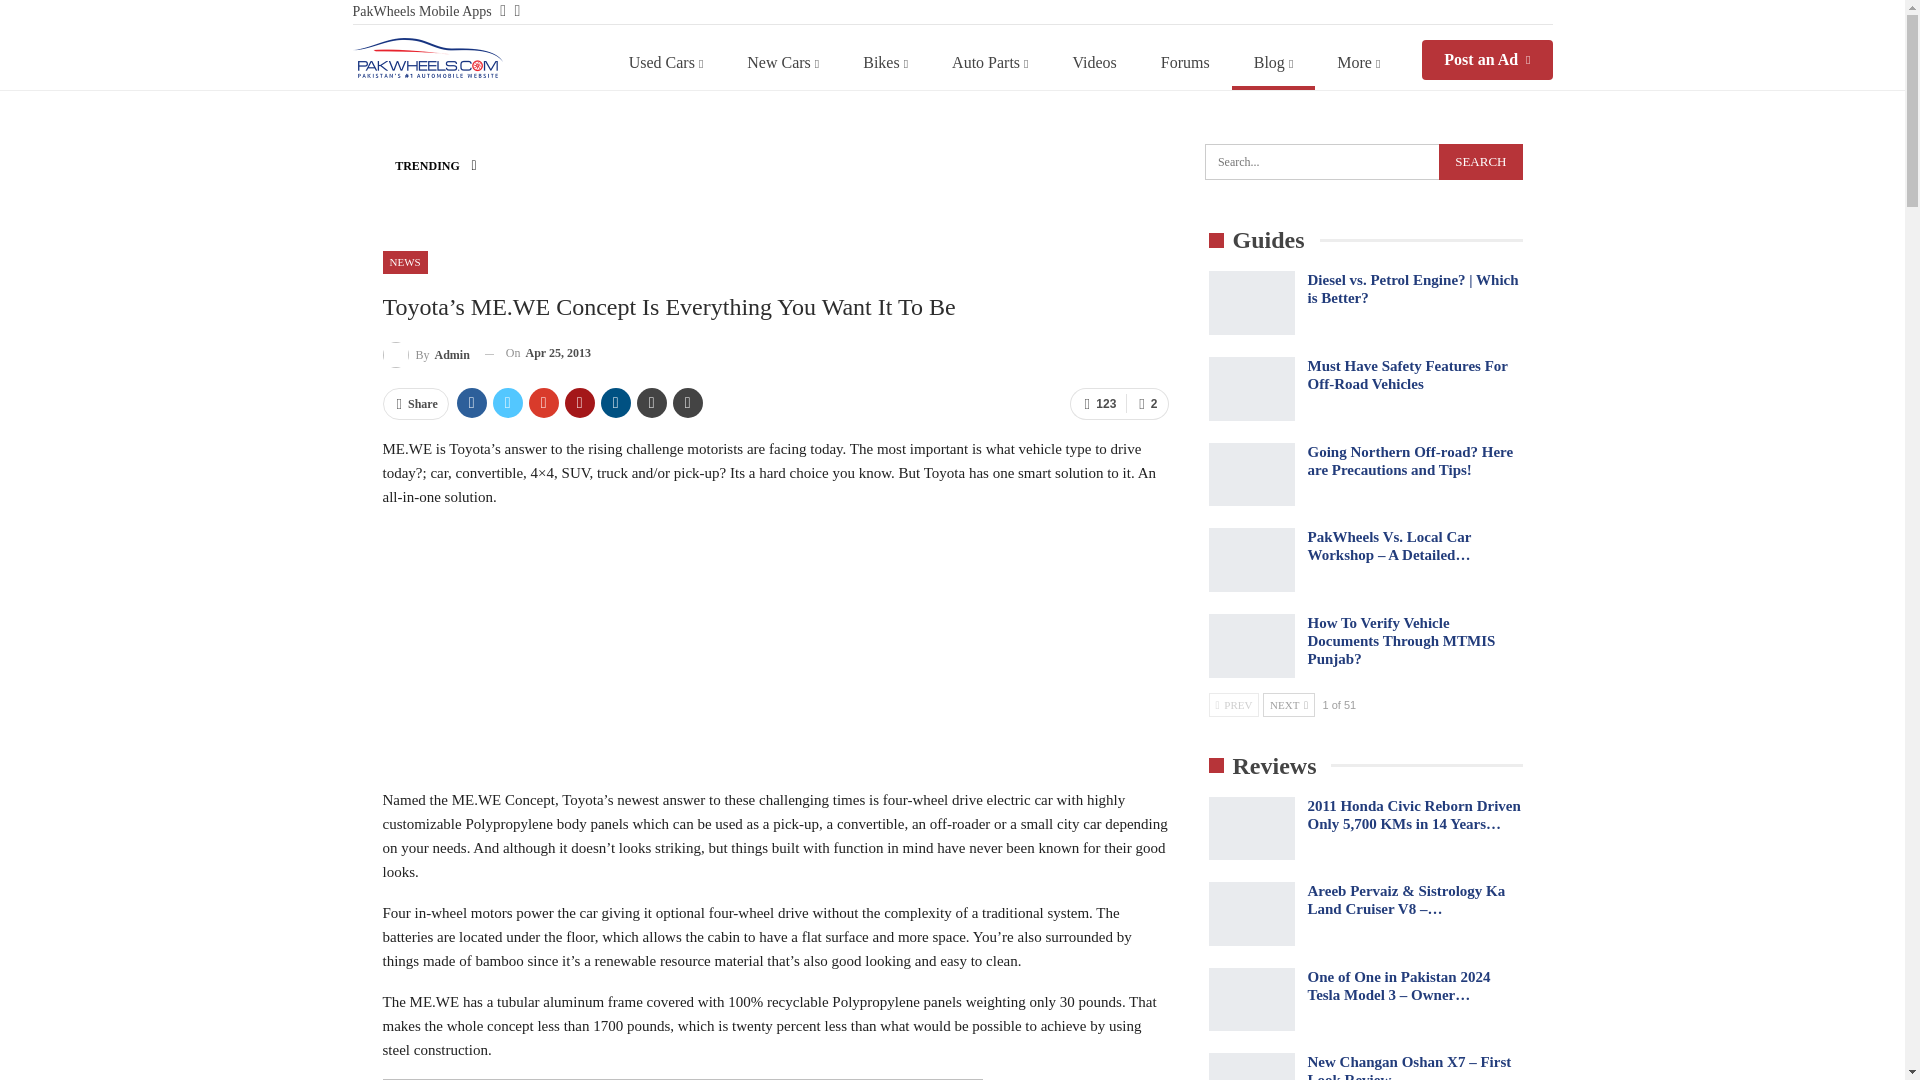  I want to click on PakWheels Blog, so click(426, 57).